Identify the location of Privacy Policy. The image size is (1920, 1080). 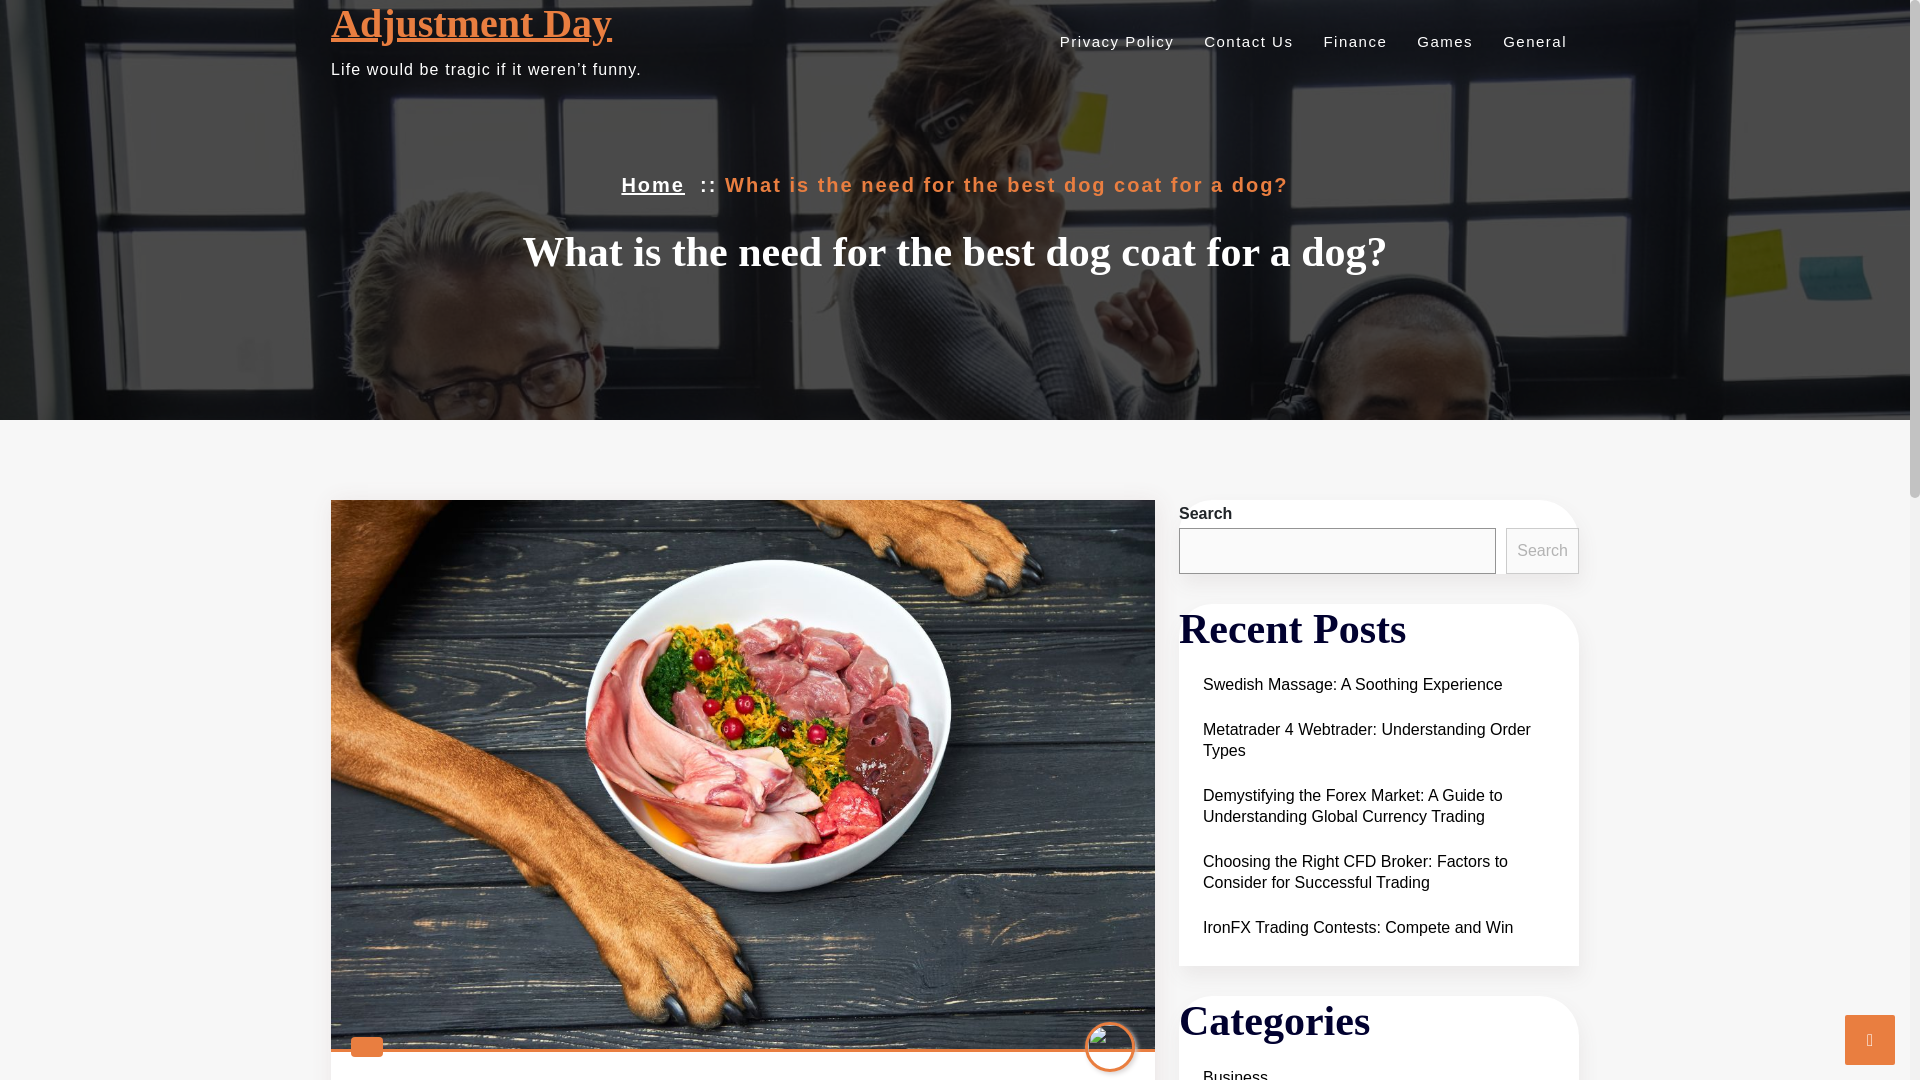
(1114, 41).